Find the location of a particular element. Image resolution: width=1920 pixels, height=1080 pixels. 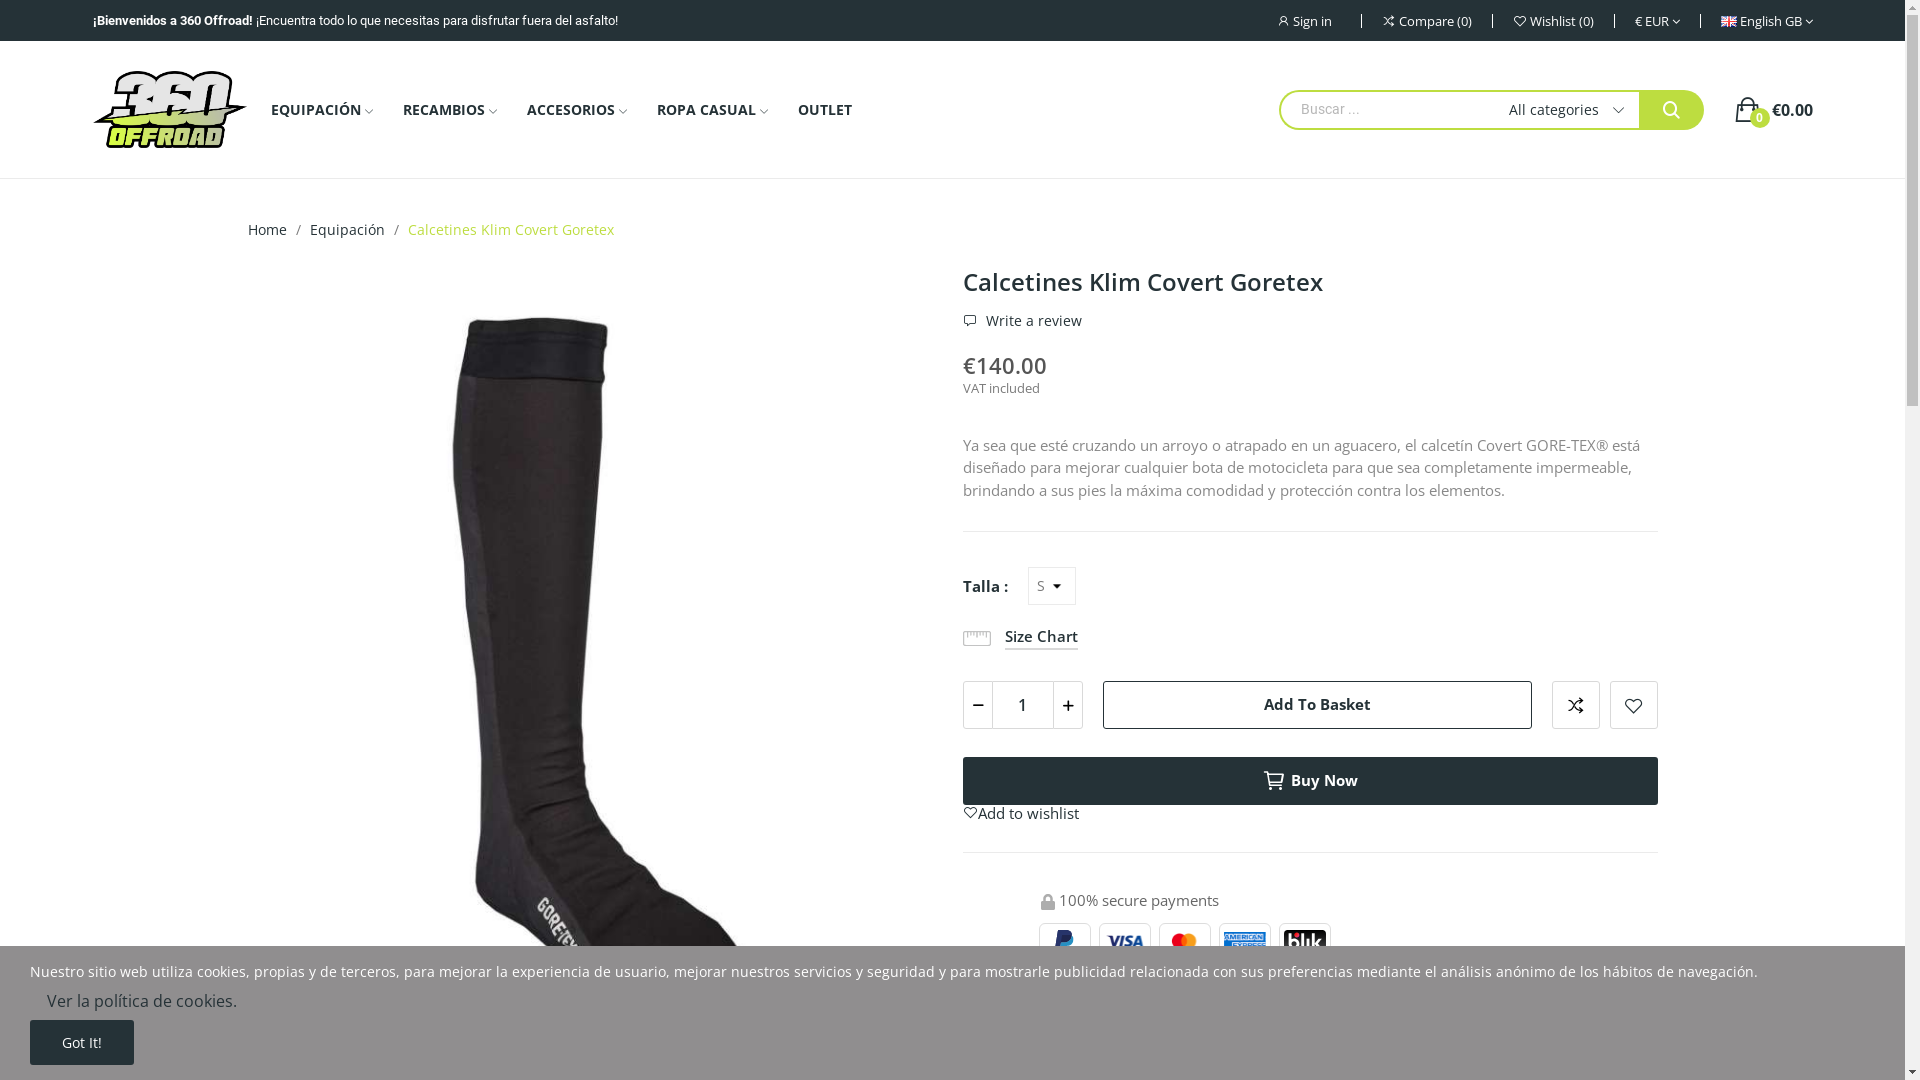

Buy Now is located at coordinates (1310, 781).